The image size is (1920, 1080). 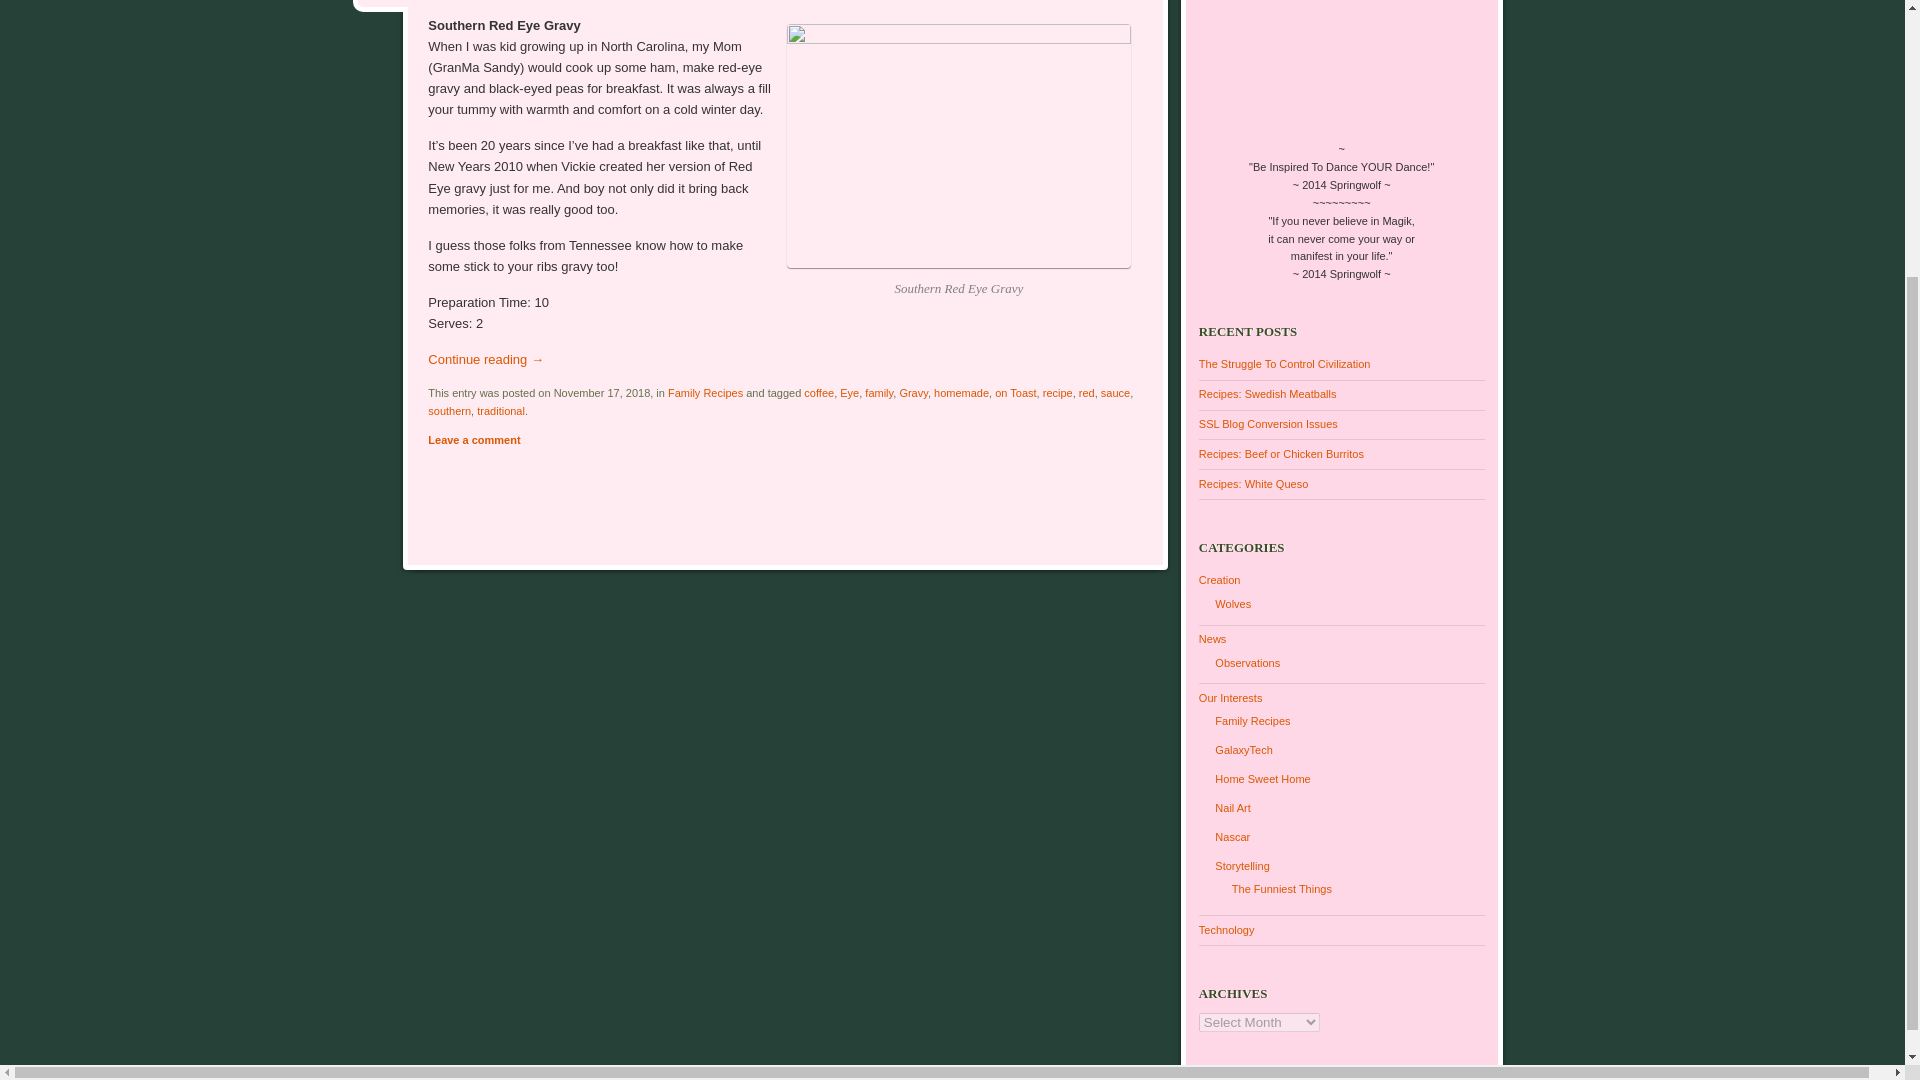 I want to click on Recipes: Swedish Meatballs, so click(x=1267, y=393).